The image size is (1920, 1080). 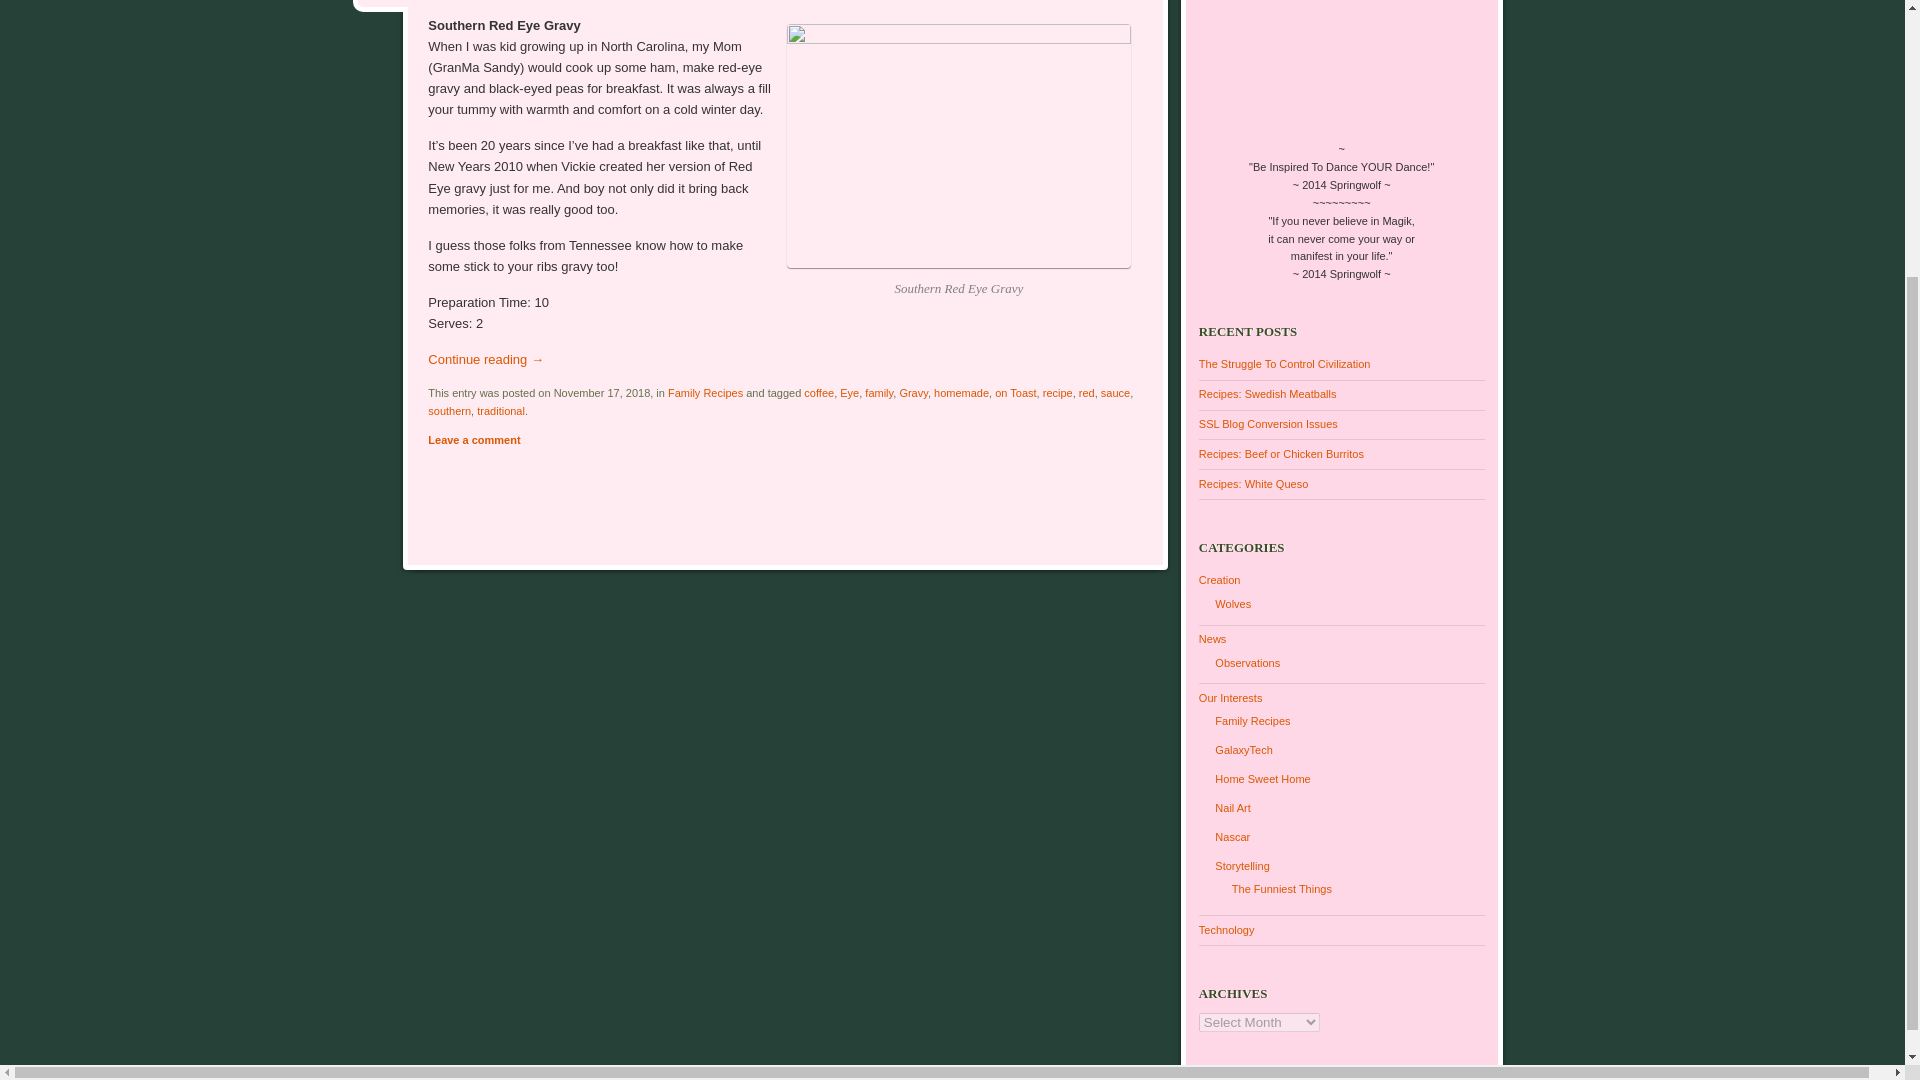 I want to click on Recipes: Swedish Meatballs, so click(x=1267, y=393).